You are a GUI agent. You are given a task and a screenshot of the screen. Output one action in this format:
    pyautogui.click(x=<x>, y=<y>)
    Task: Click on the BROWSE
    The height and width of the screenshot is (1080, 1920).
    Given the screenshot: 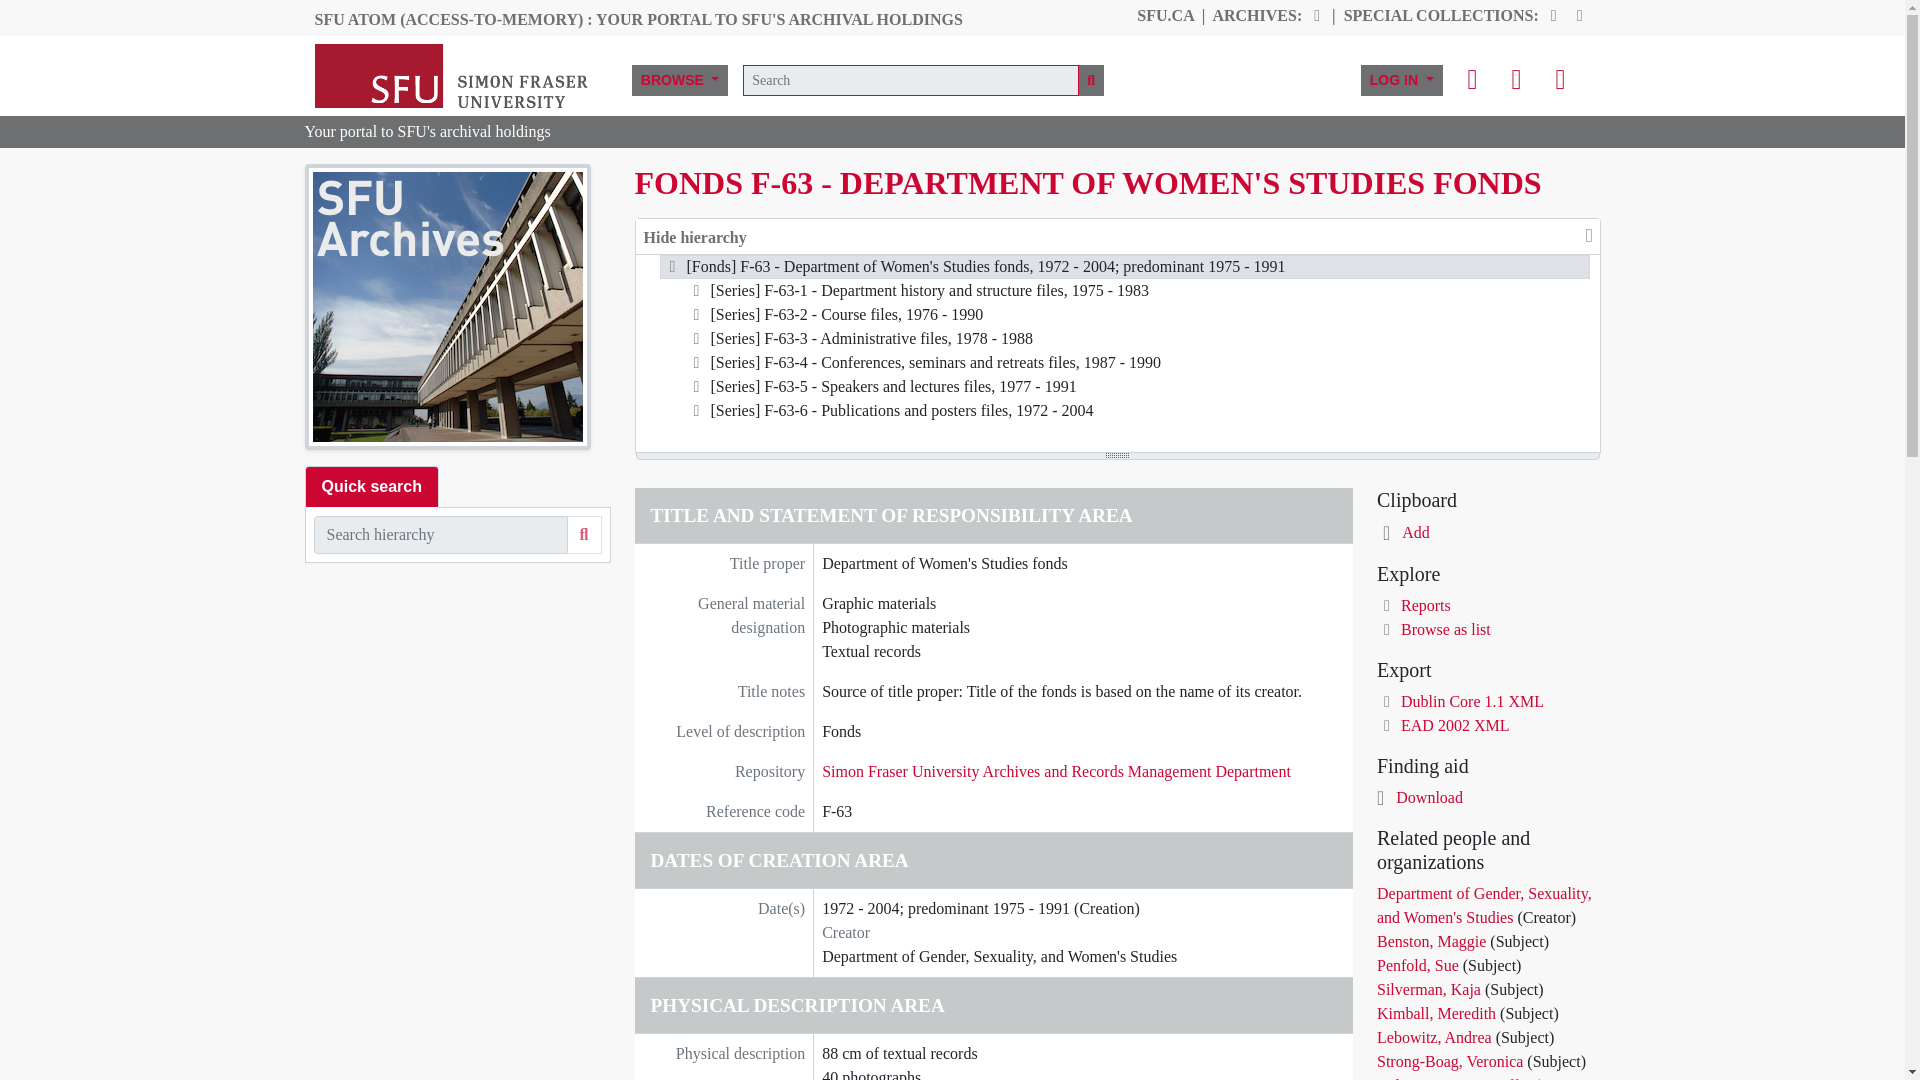 What is the action you would take?
    pyautogui.click(x=679, y=79)
    